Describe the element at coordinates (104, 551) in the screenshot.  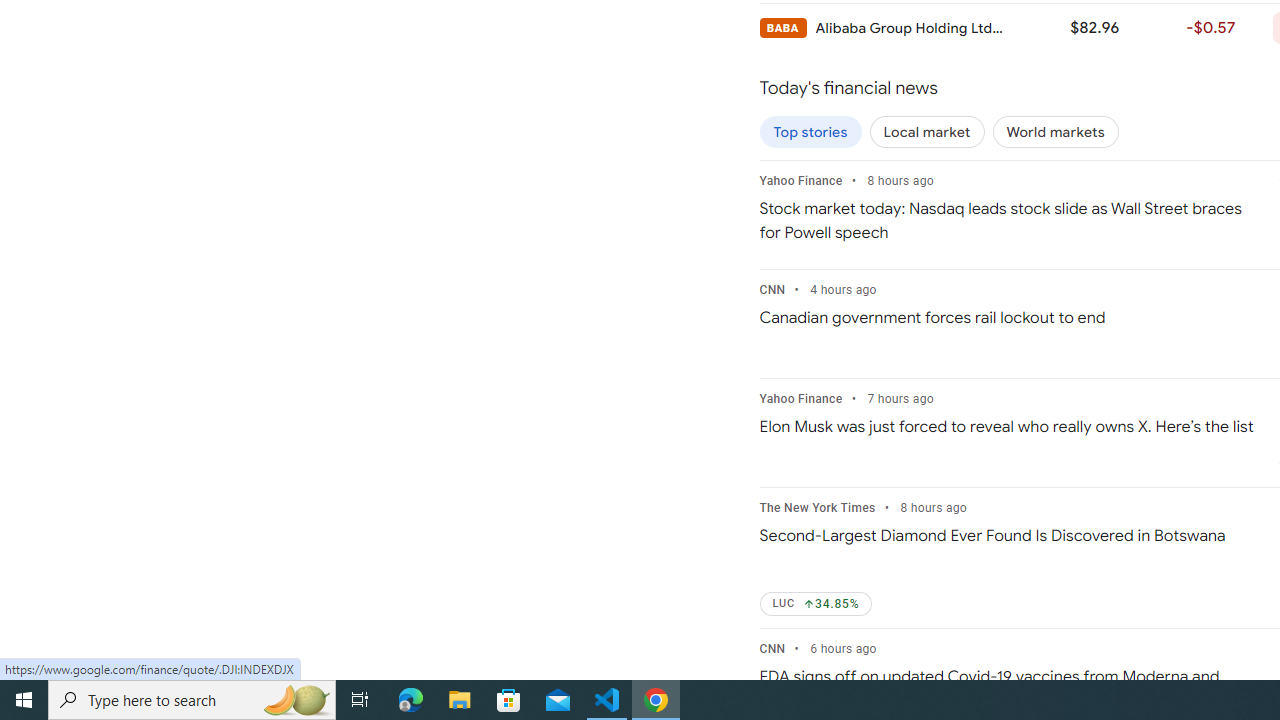
I see `Account` at that location.